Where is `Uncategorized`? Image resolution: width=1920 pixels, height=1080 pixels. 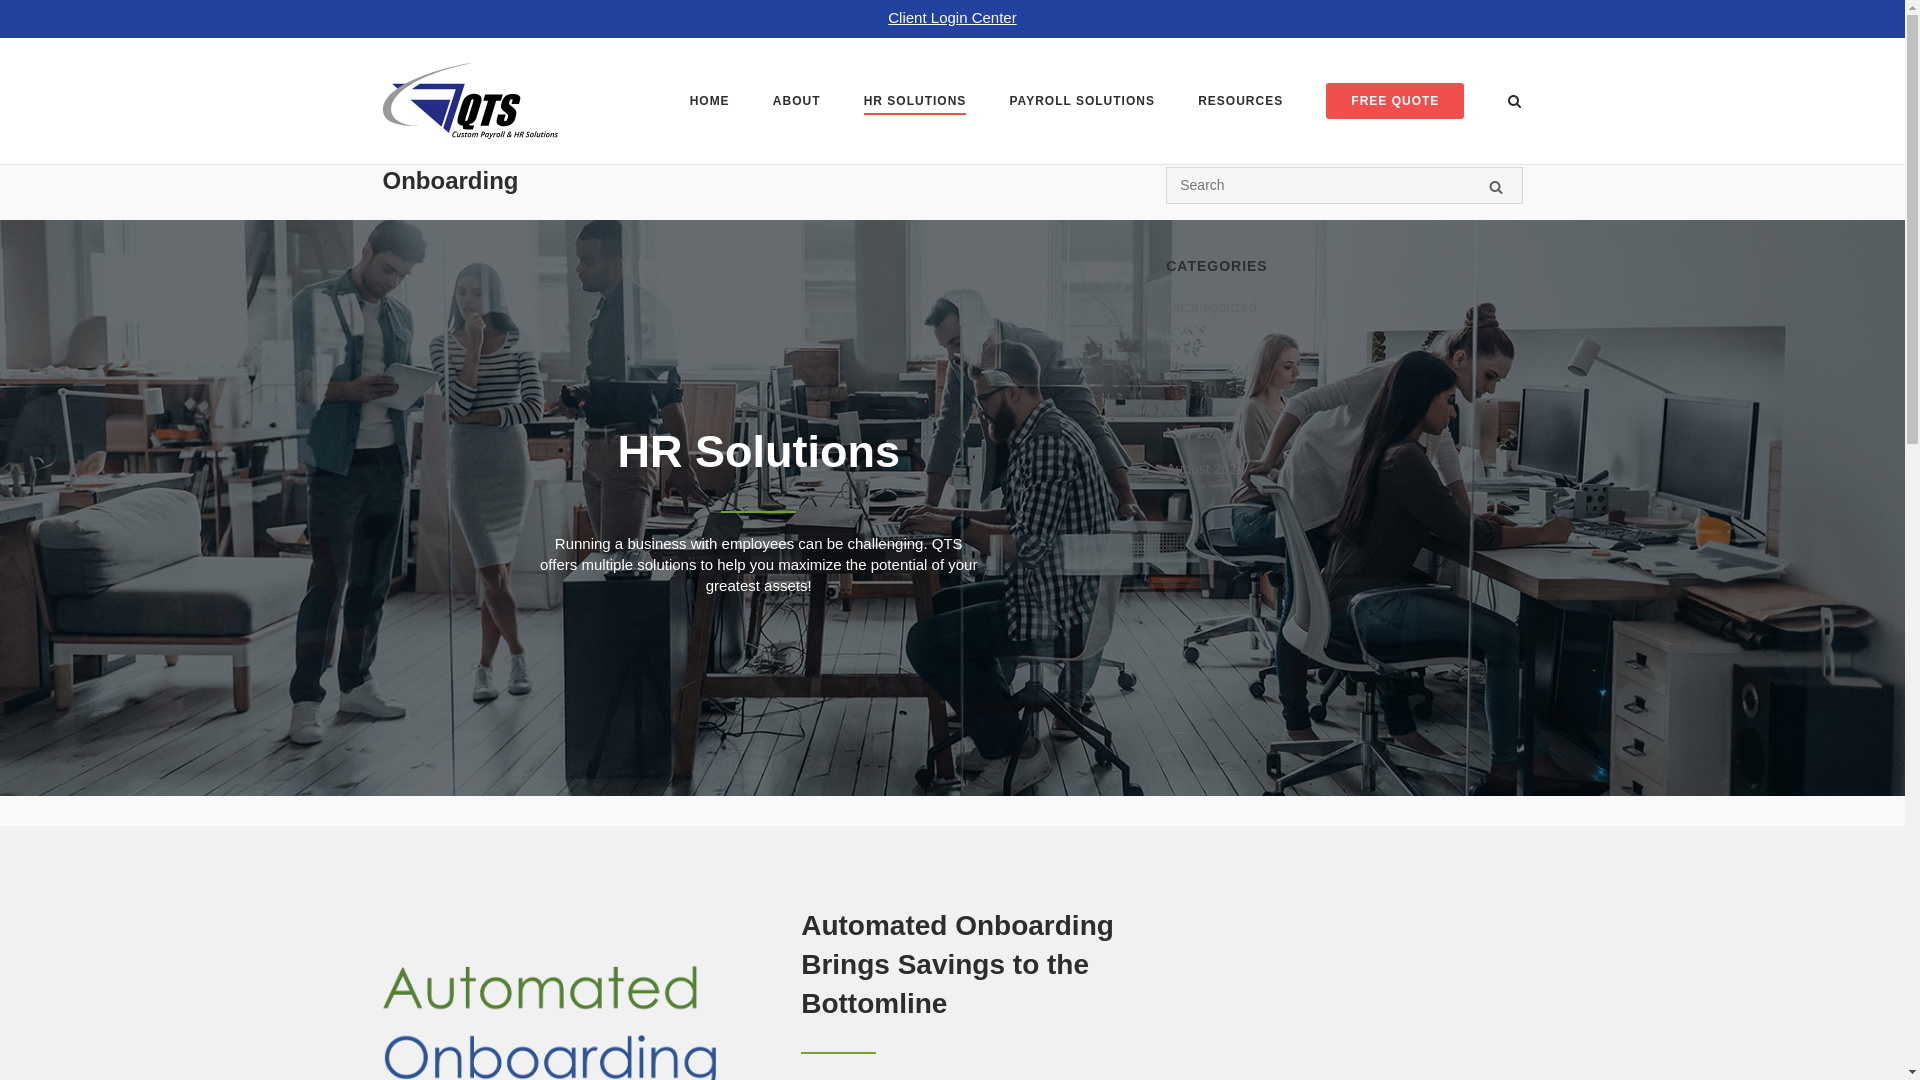
Uncategorized is located at coordinates (1210, 306).